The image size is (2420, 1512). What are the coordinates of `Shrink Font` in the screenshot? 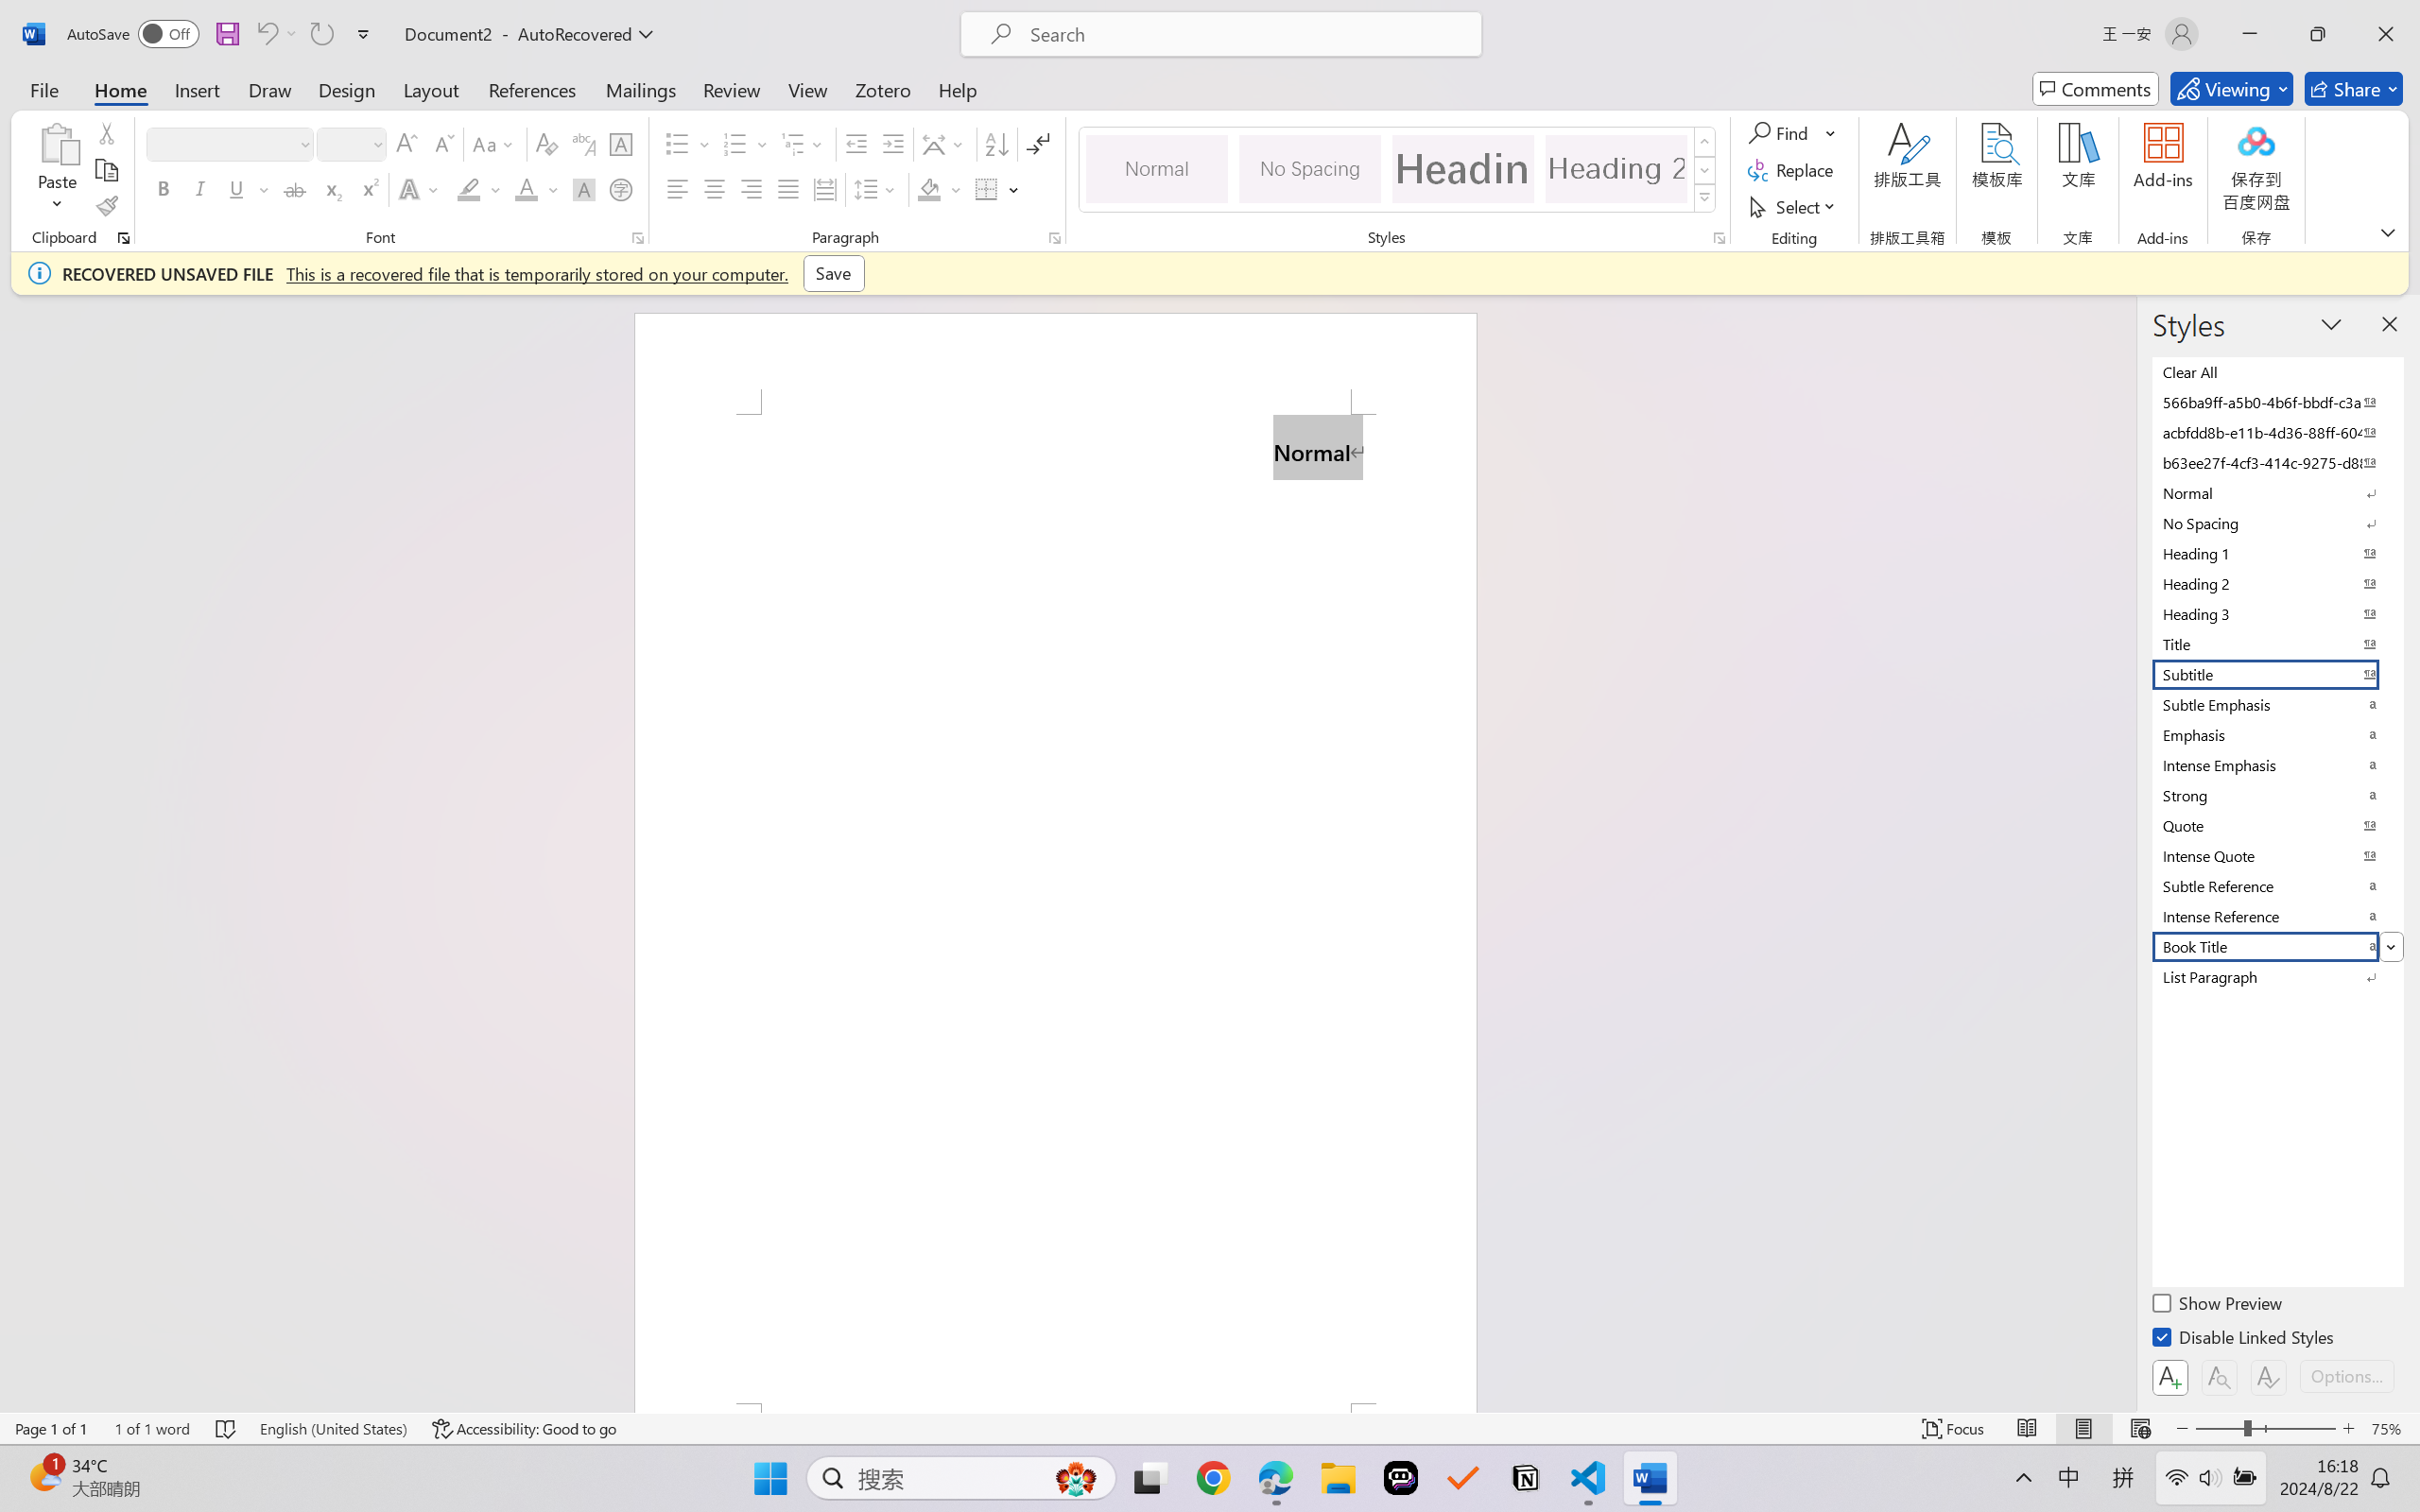 It's located at (442, 144).